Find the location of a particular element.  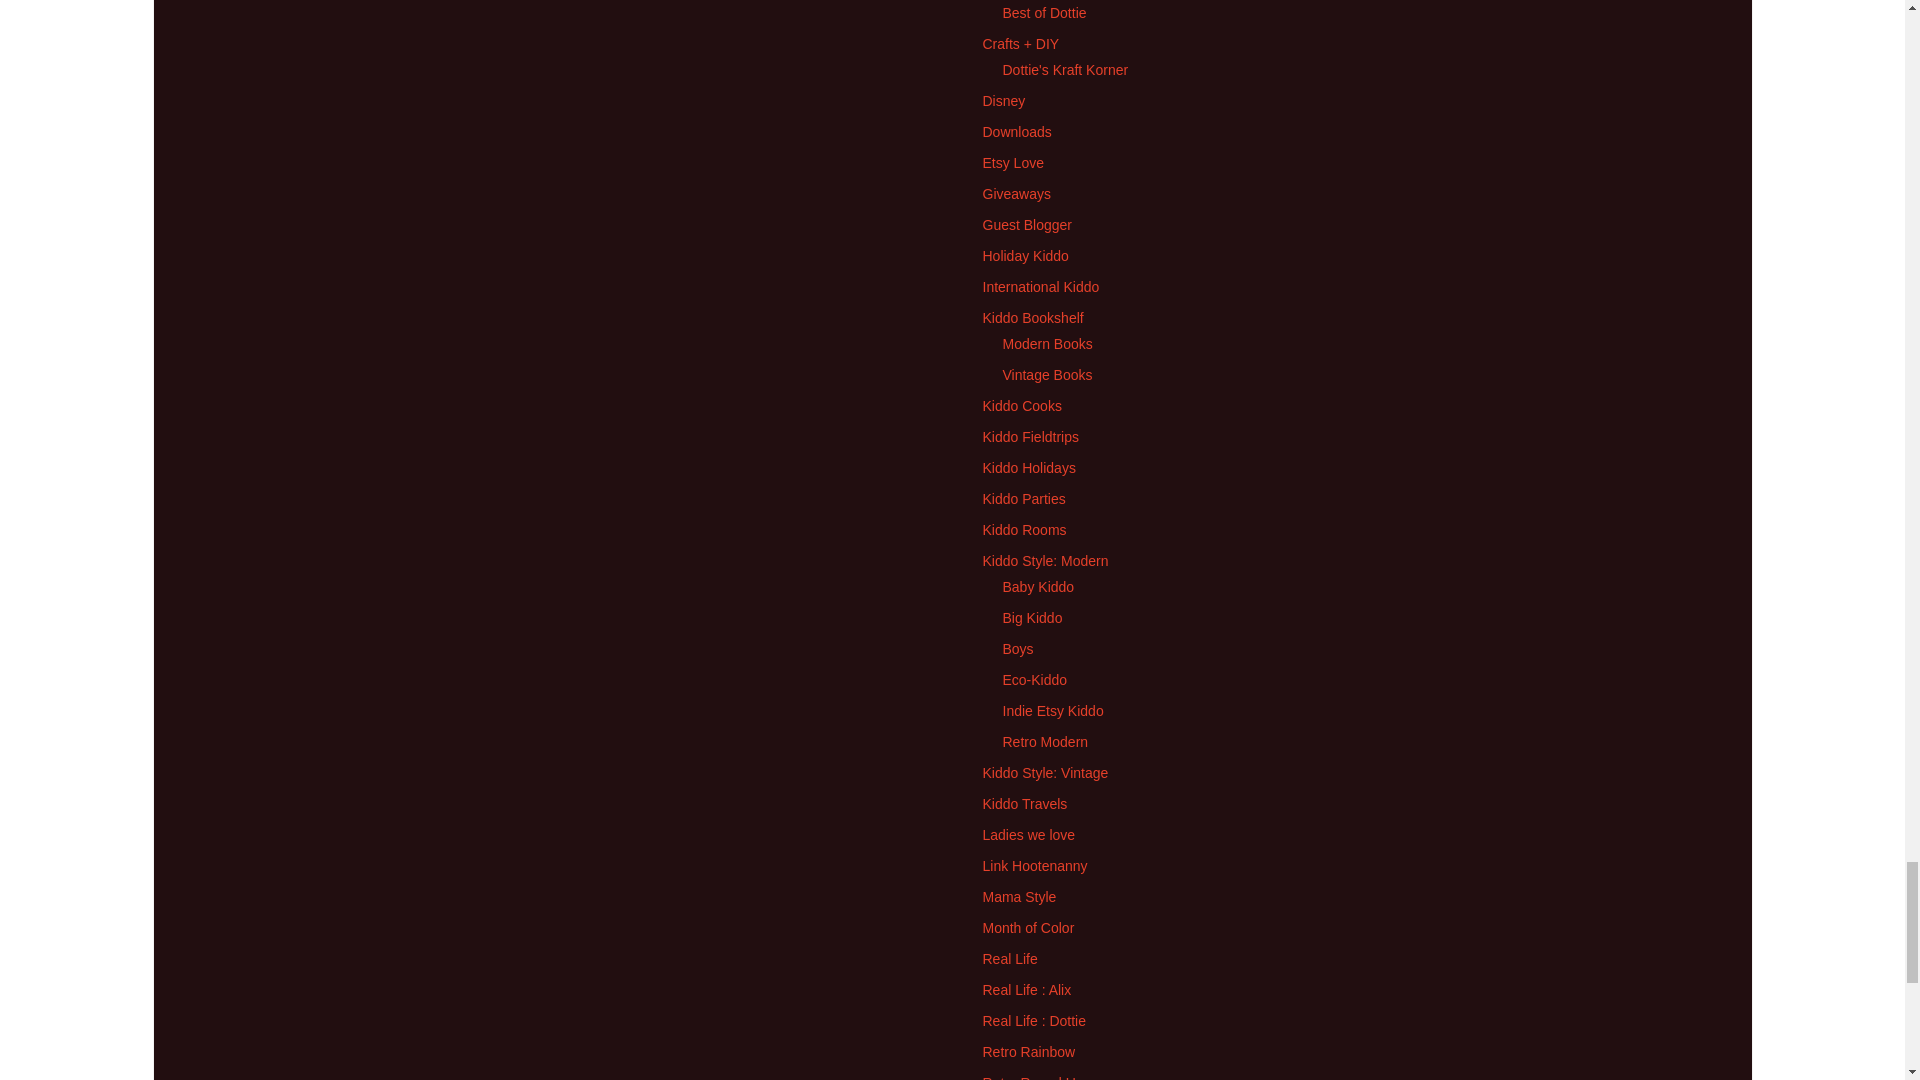

Modern Books is located at coordinates (1047, 344).